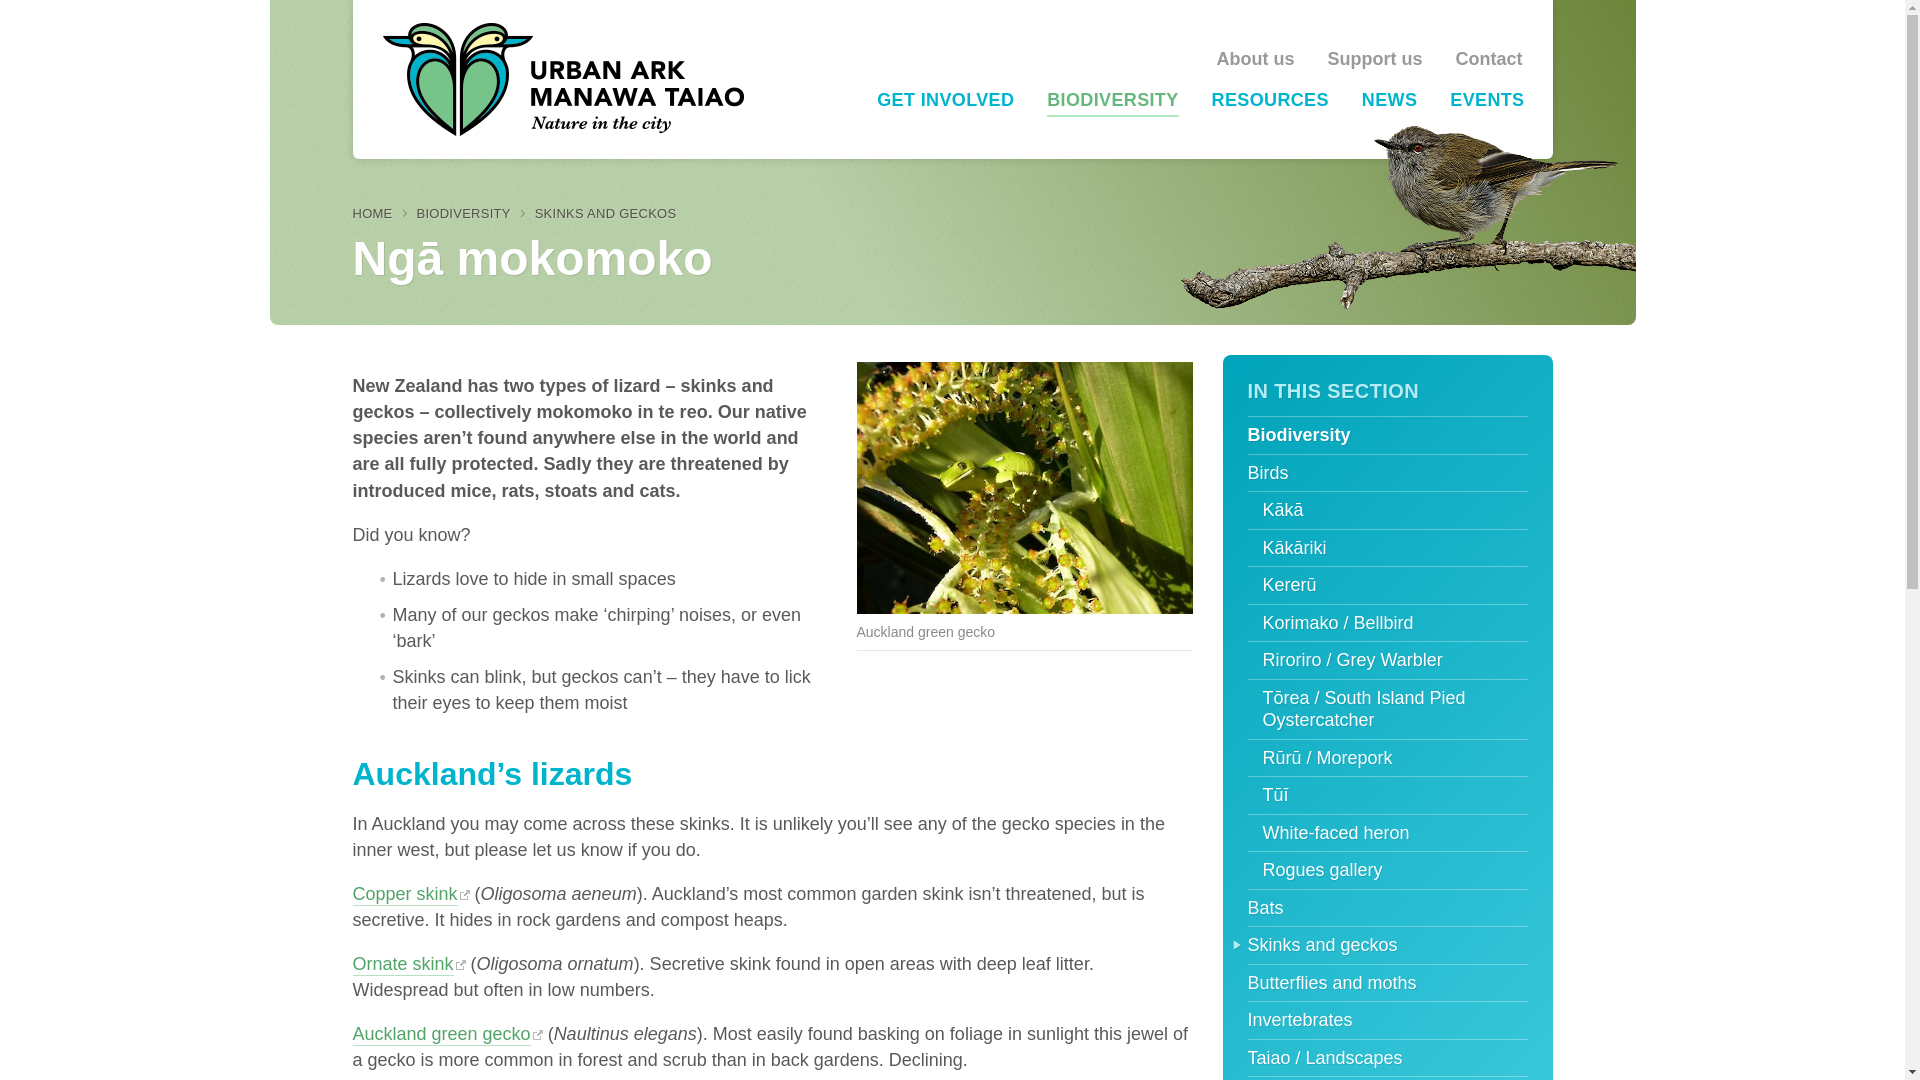 This screenshot has height=1080, width=1920. Describe the element at coordinates (1270, 101) in the screenshot. I see `RESOURCES` at that location.